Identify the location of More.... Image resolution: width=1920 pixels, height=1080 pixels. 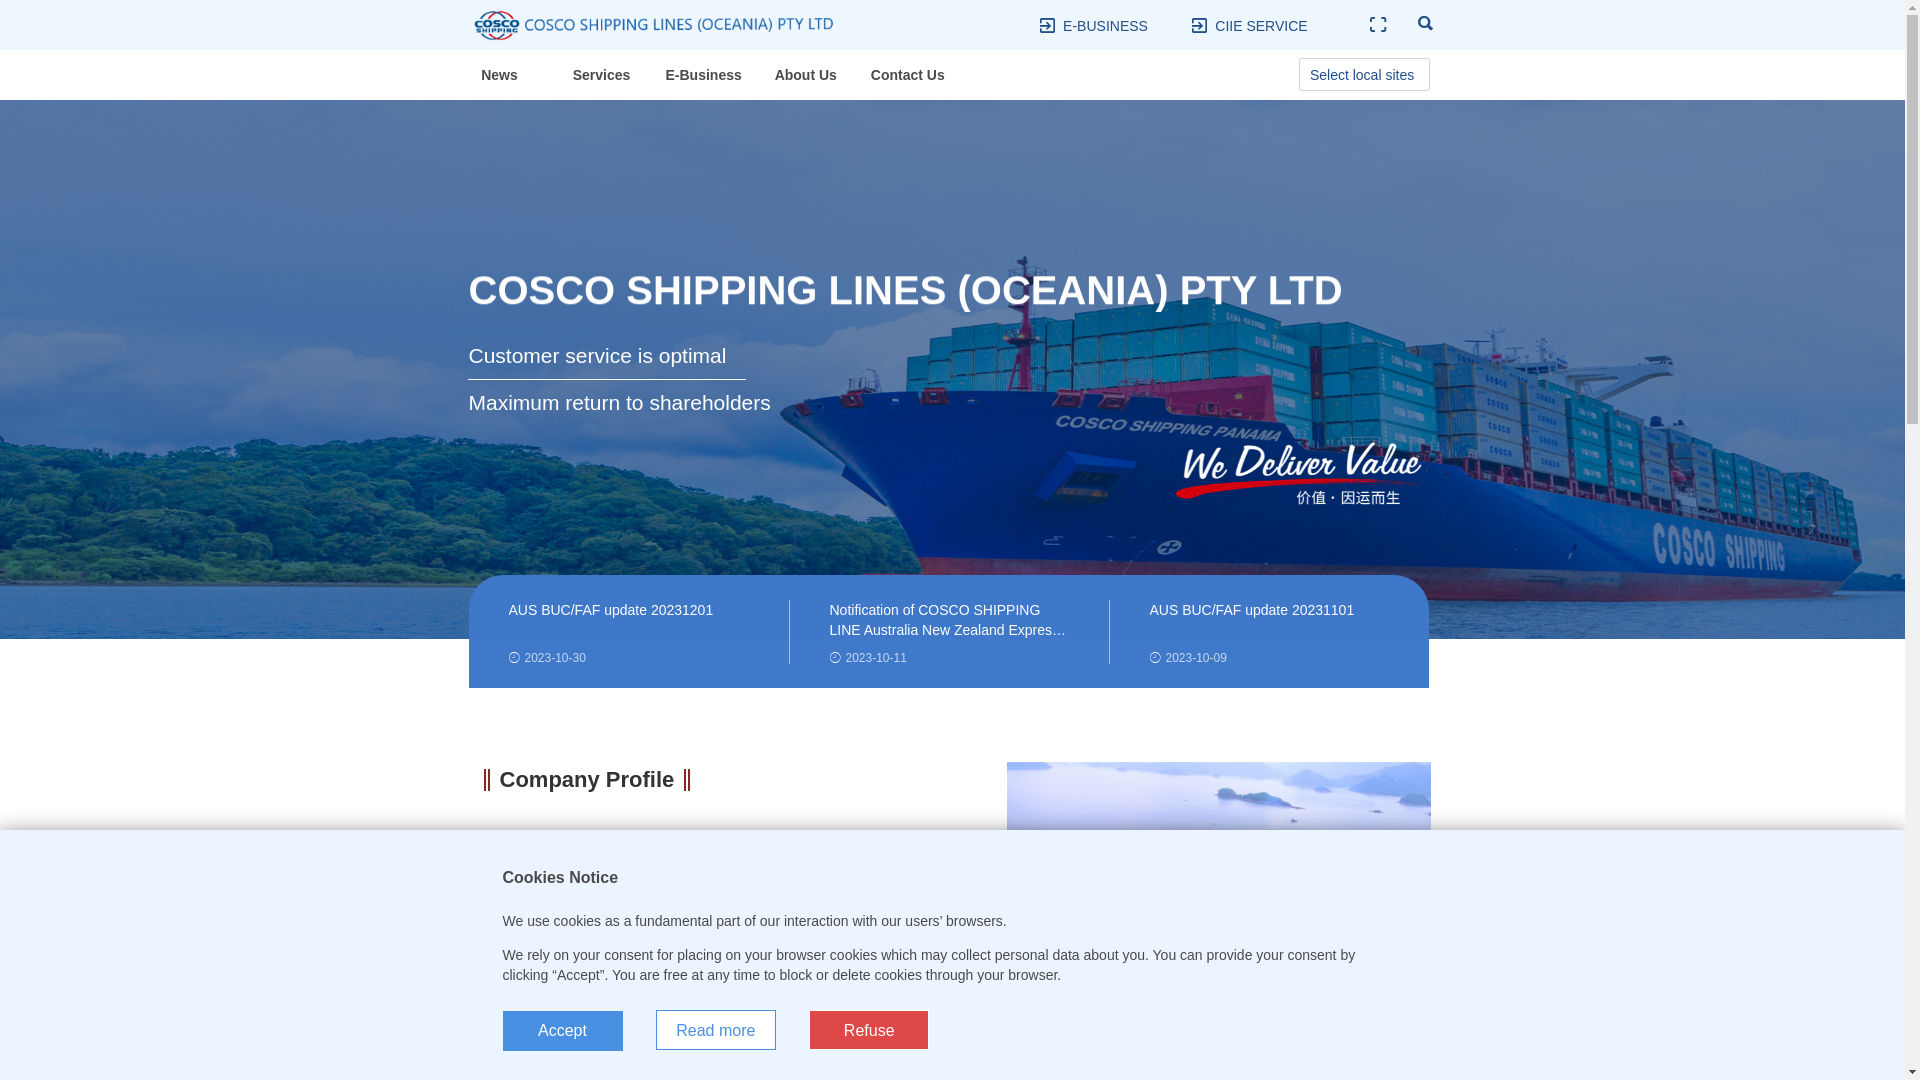
(516, 1034).